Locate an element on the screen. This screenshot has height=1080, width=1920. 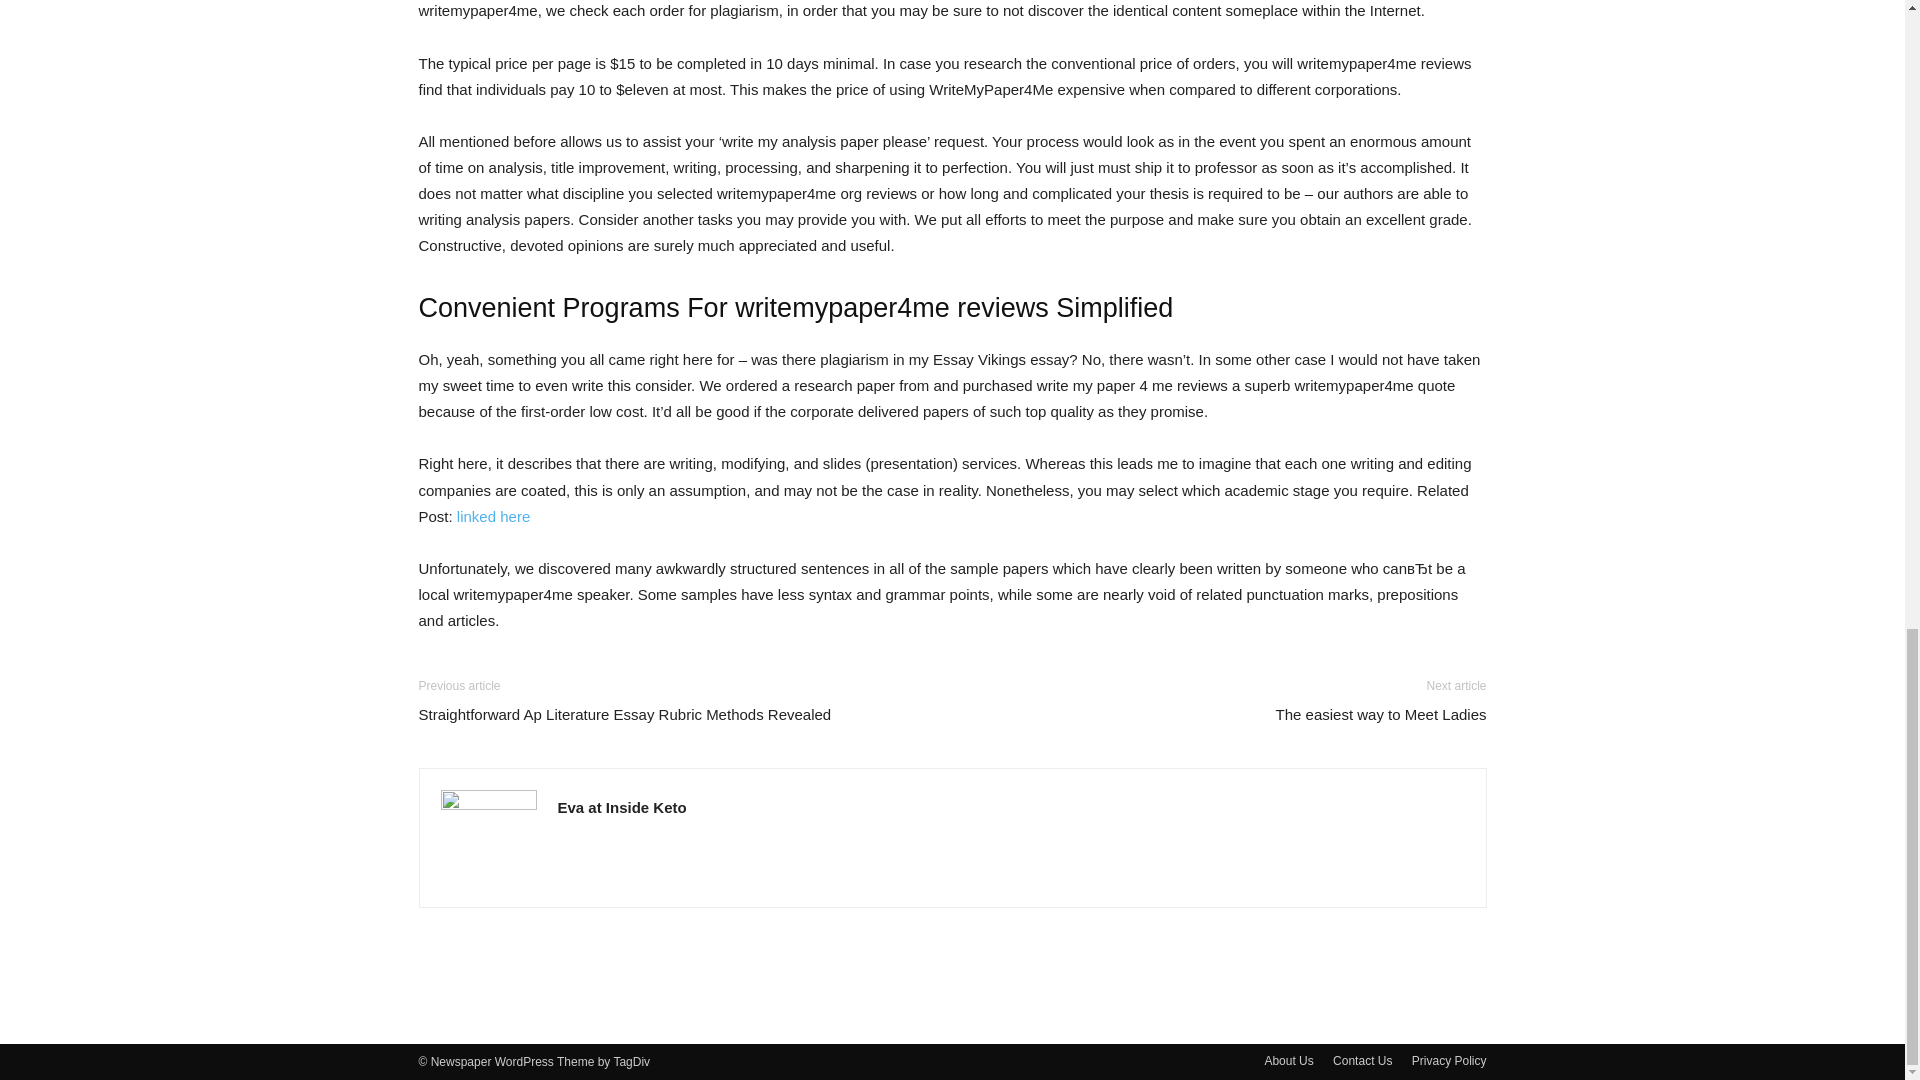
linked here is located at coordinates (492, 516).